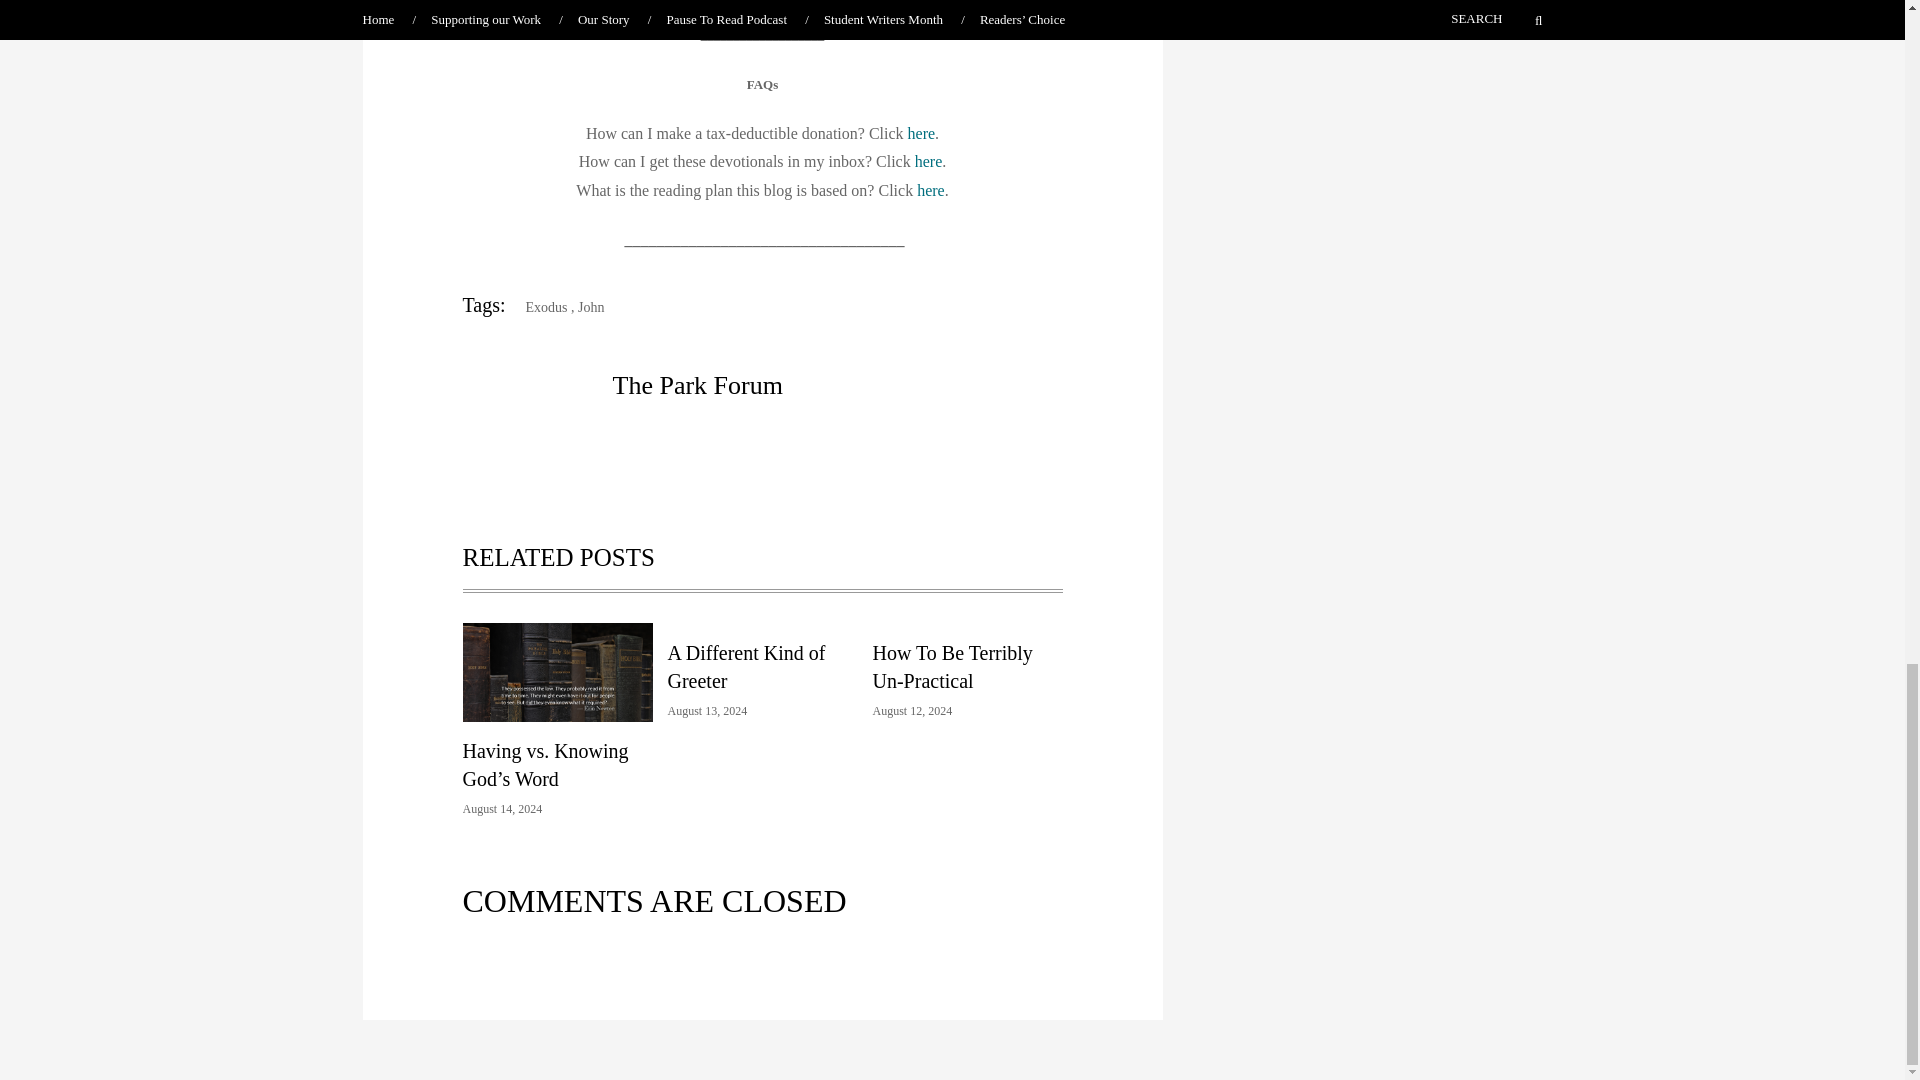  I want to click on here, so click(922, 133).